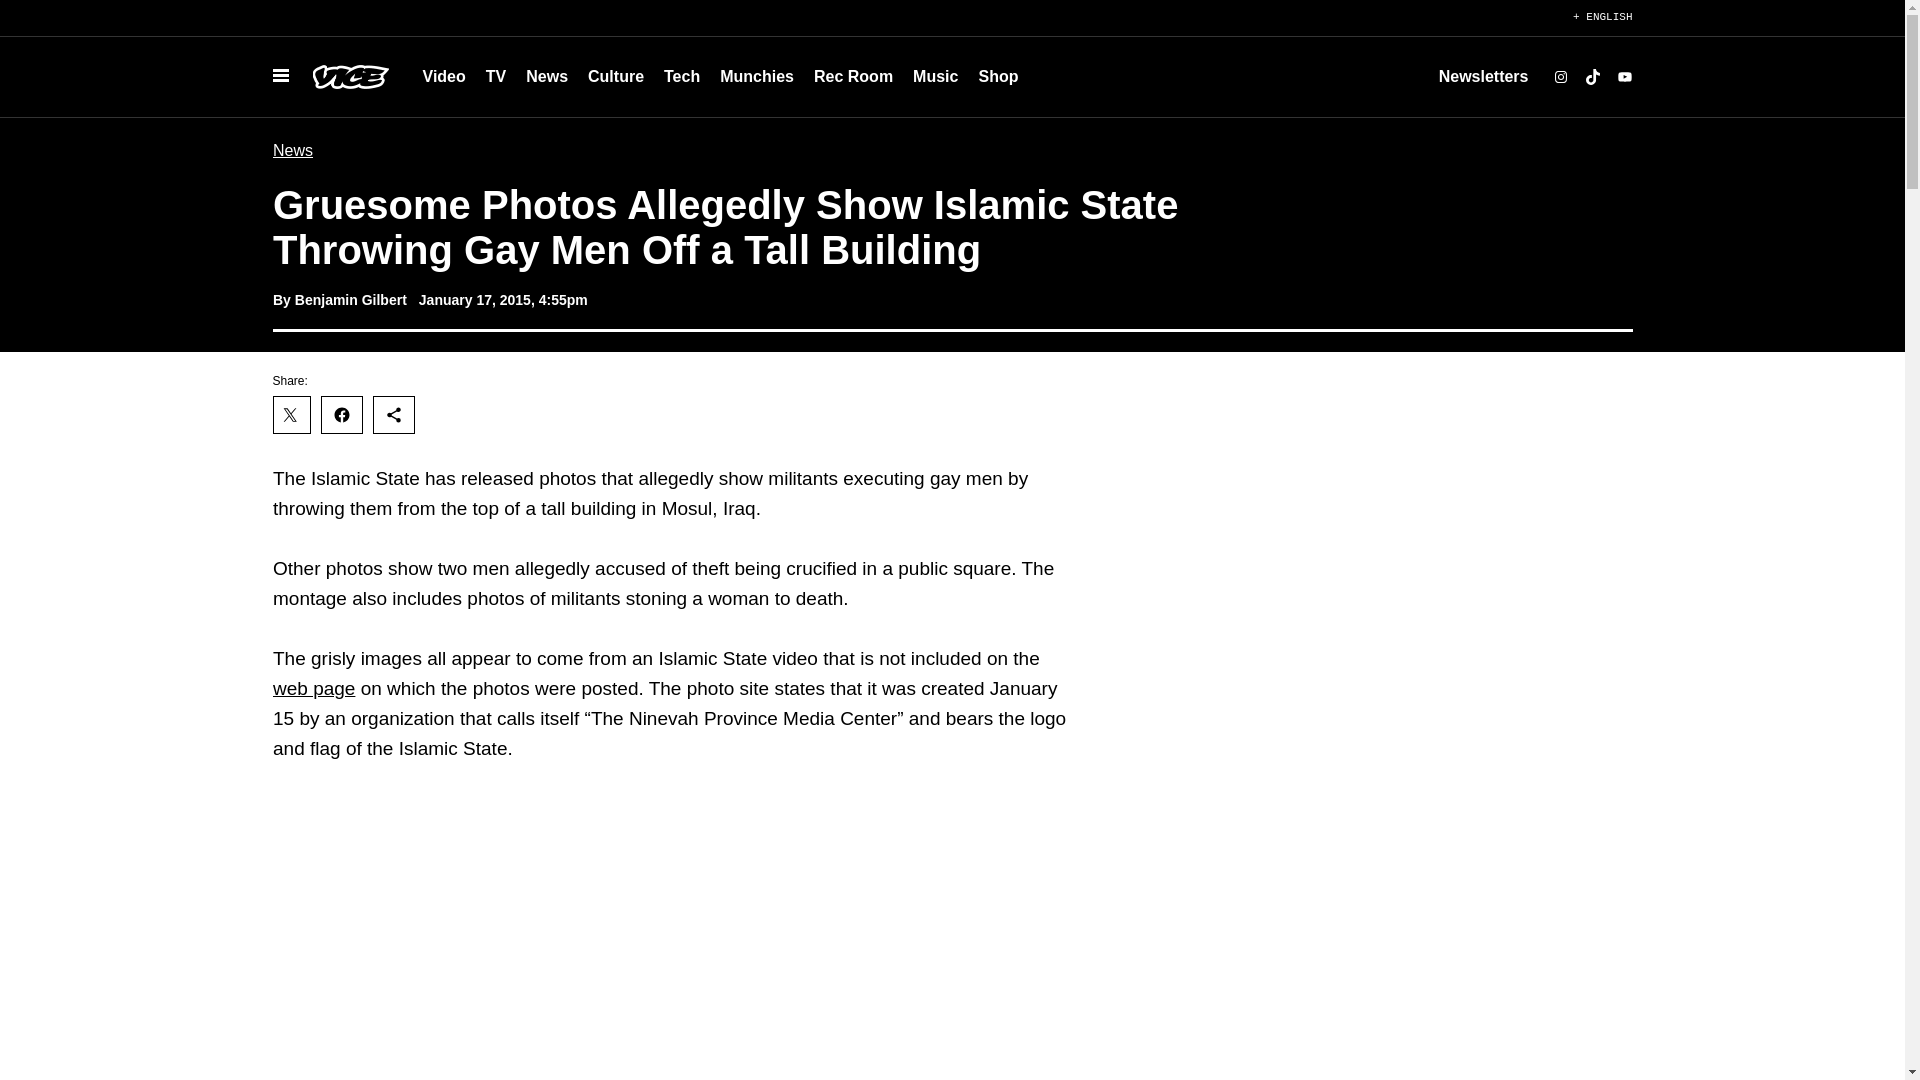  Describe the element at coordinates (279, 76) in the screenshot. I see `Open Menu` at that location.